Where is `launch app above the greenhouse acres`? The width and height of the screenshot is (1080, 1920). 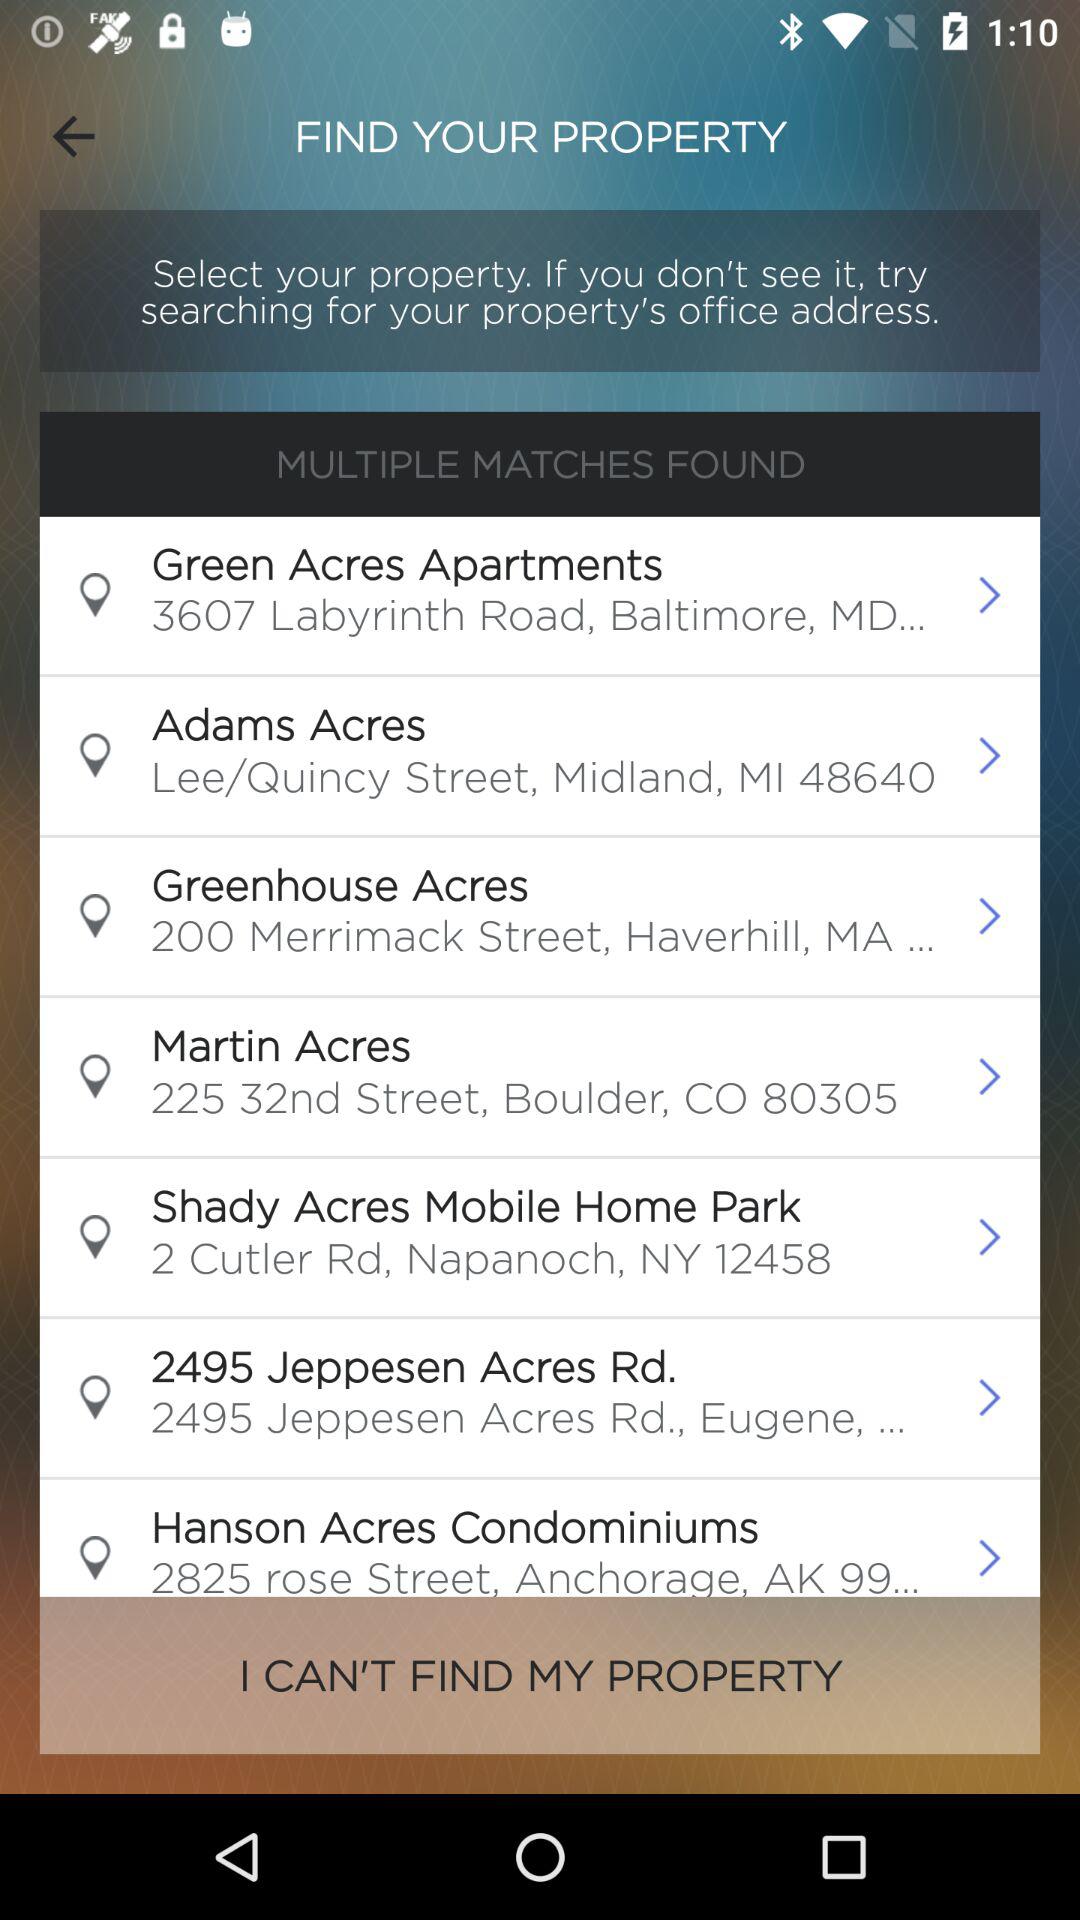 launch app above the greenhouse acres is located at coordinates (543, 782).